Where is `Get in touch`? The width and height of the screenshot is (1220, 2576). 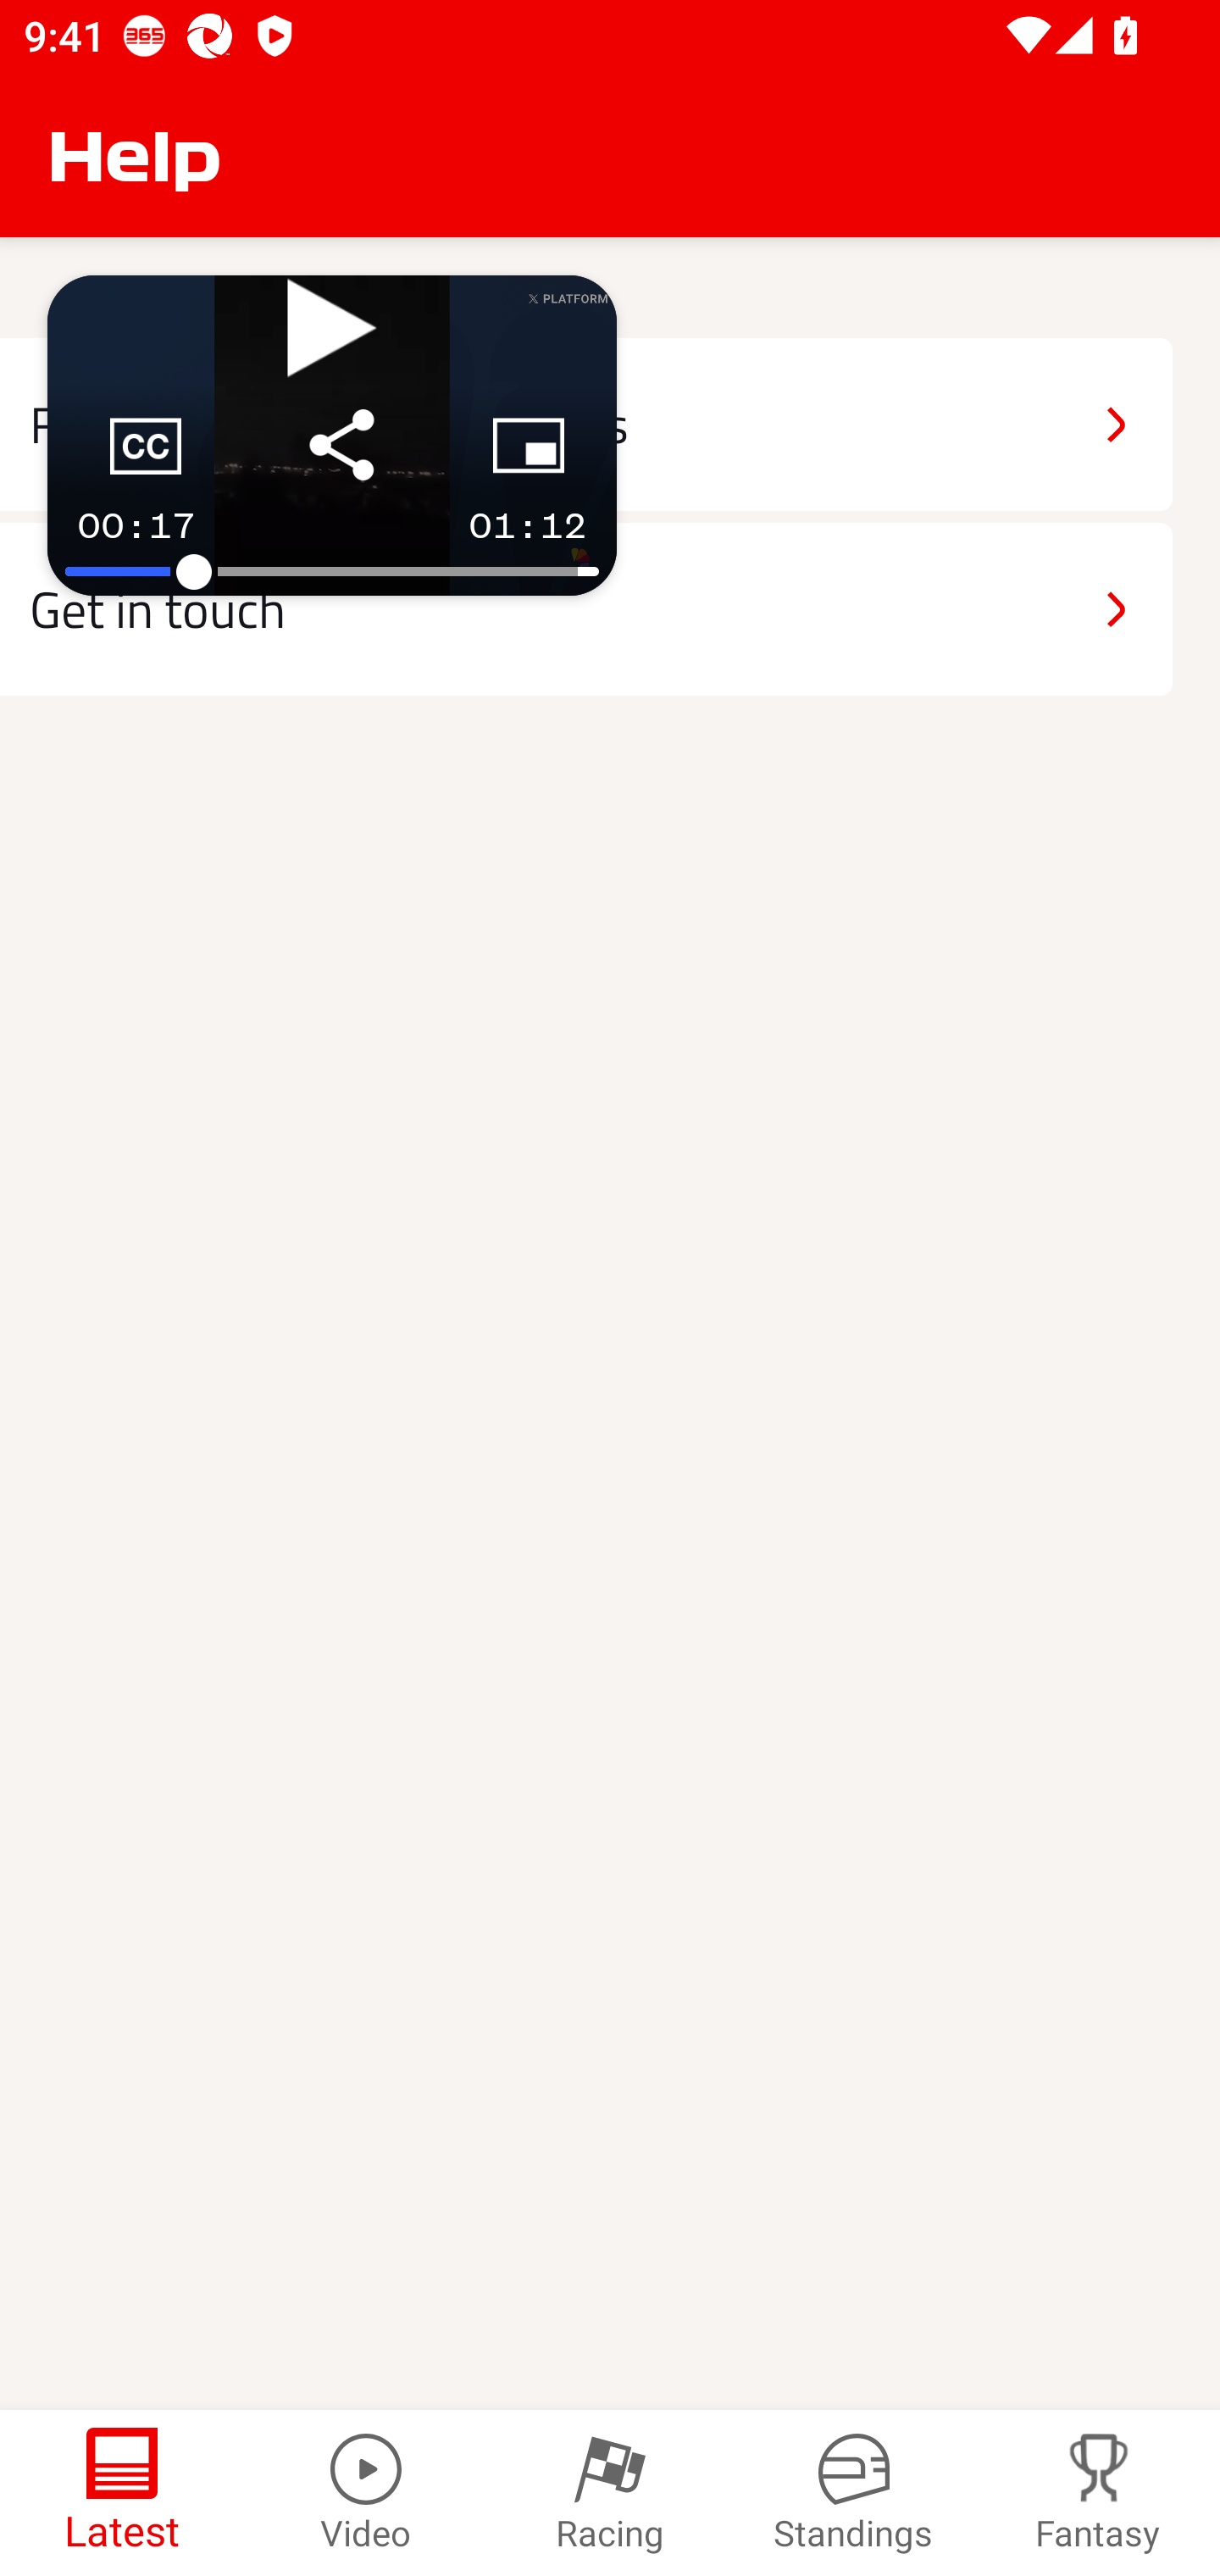
Get in touch is located at coordinates (586, 608).